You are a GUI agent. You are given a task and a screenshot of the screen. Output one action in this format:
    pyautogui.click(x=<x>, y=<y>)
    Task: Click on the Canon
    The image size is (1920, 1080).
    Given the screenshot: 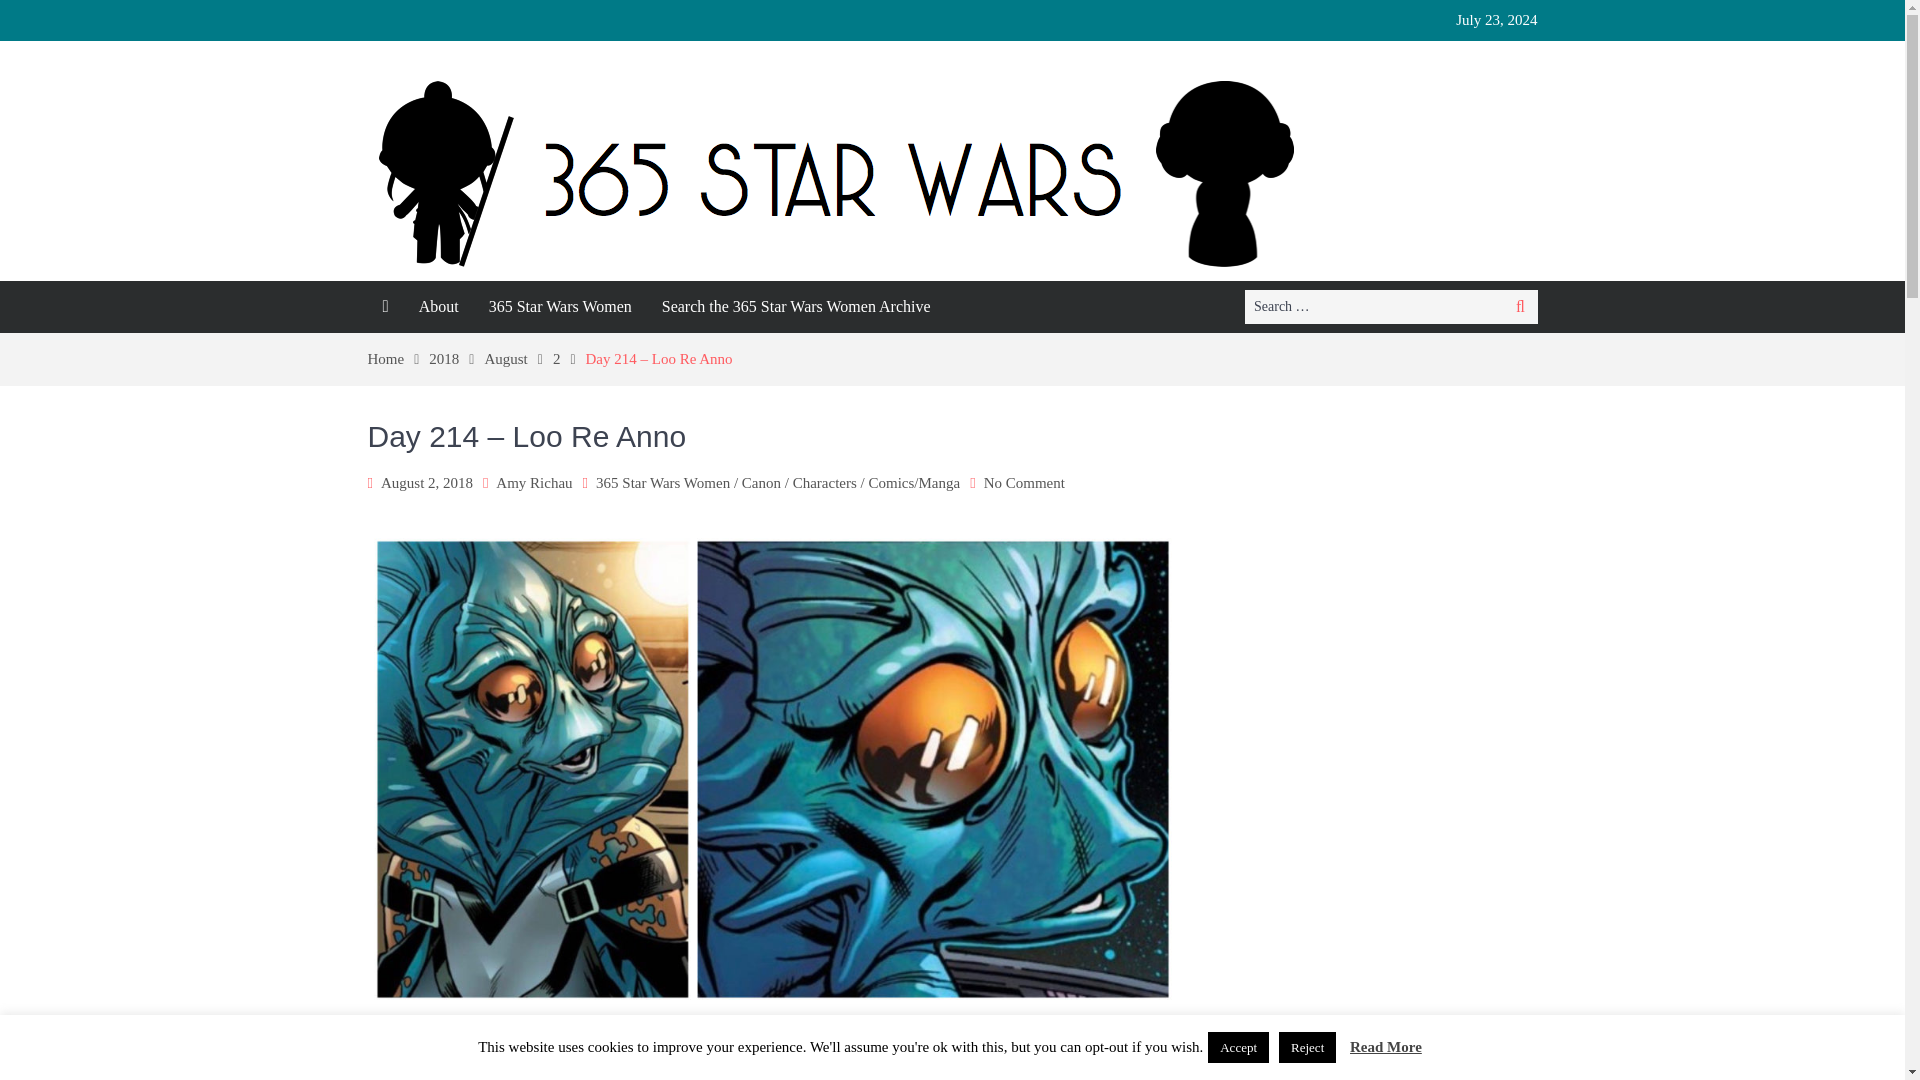 What is the action you would take?
    pyautogui.click(x=761, y=483)
    